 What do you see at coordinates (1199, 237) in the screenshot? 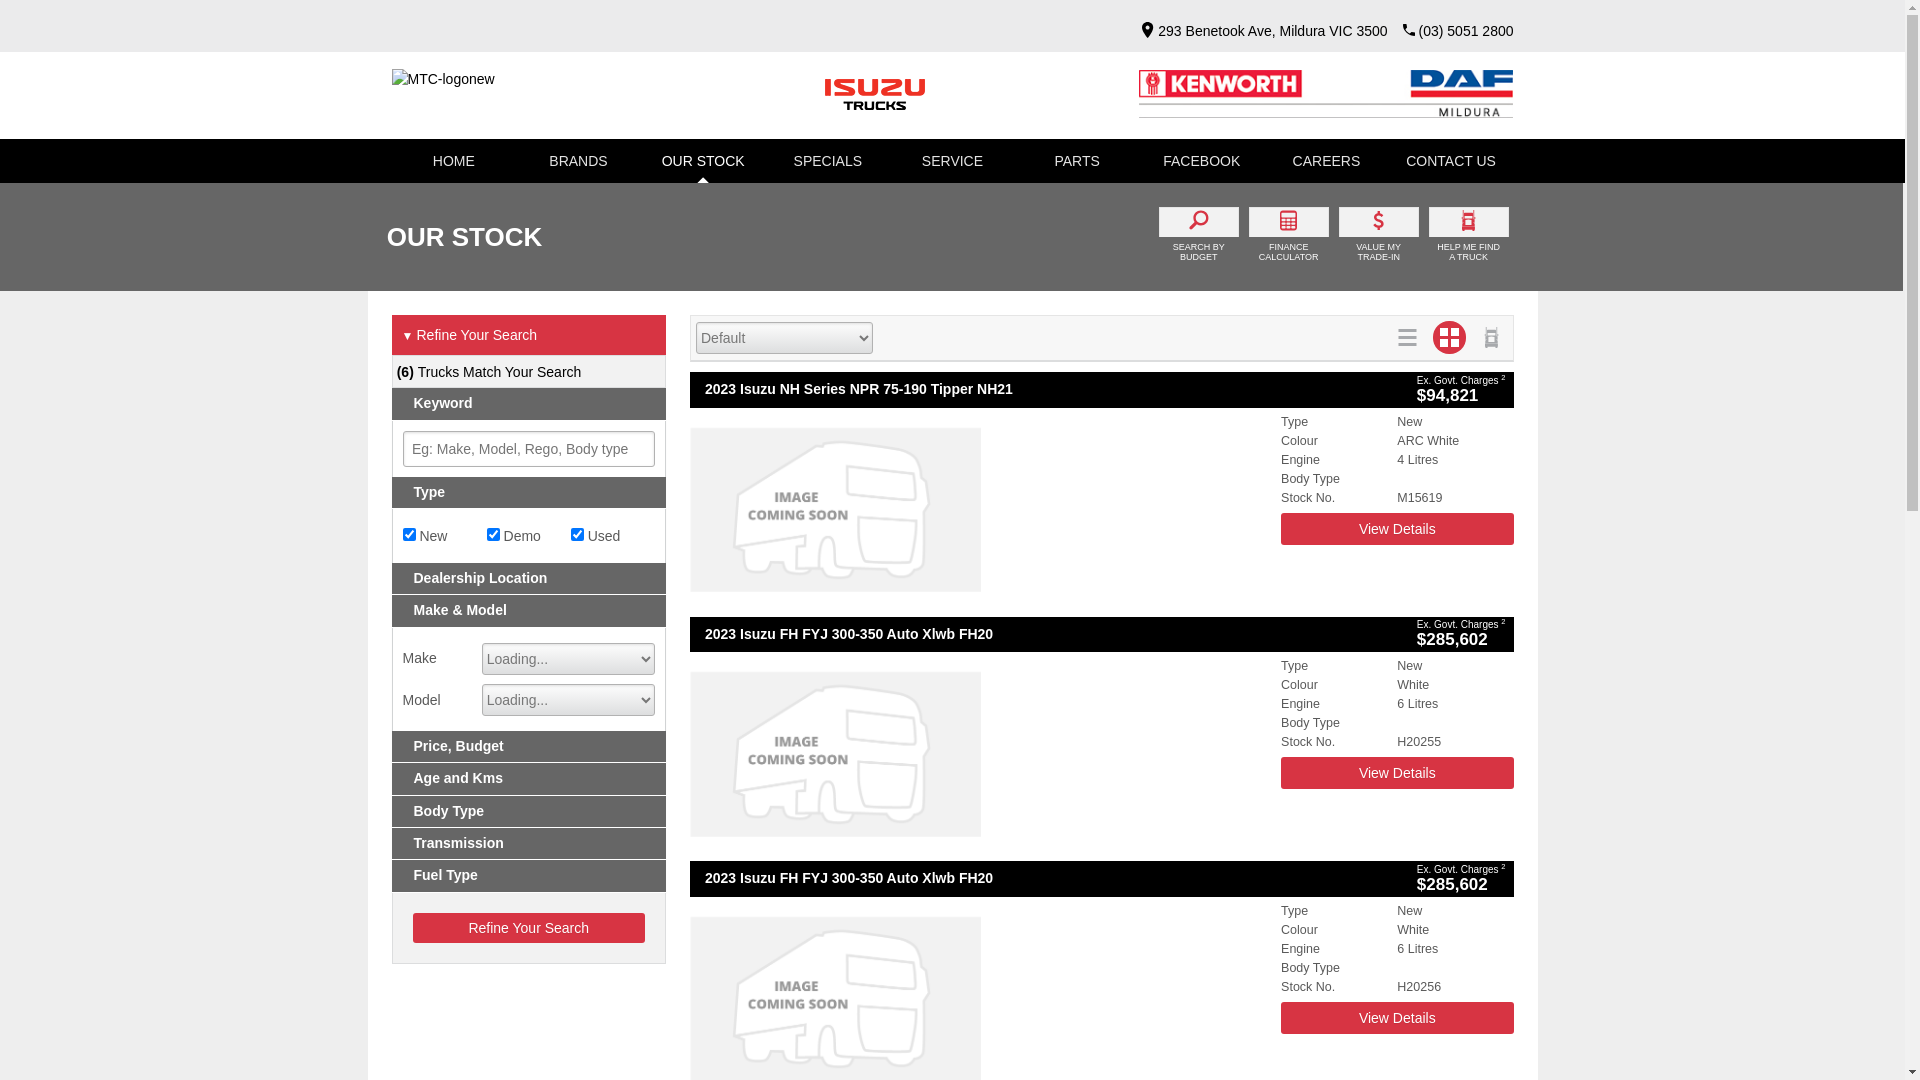
I see `SEARCH BY BUDGET` at bounding box center [1199, 237].